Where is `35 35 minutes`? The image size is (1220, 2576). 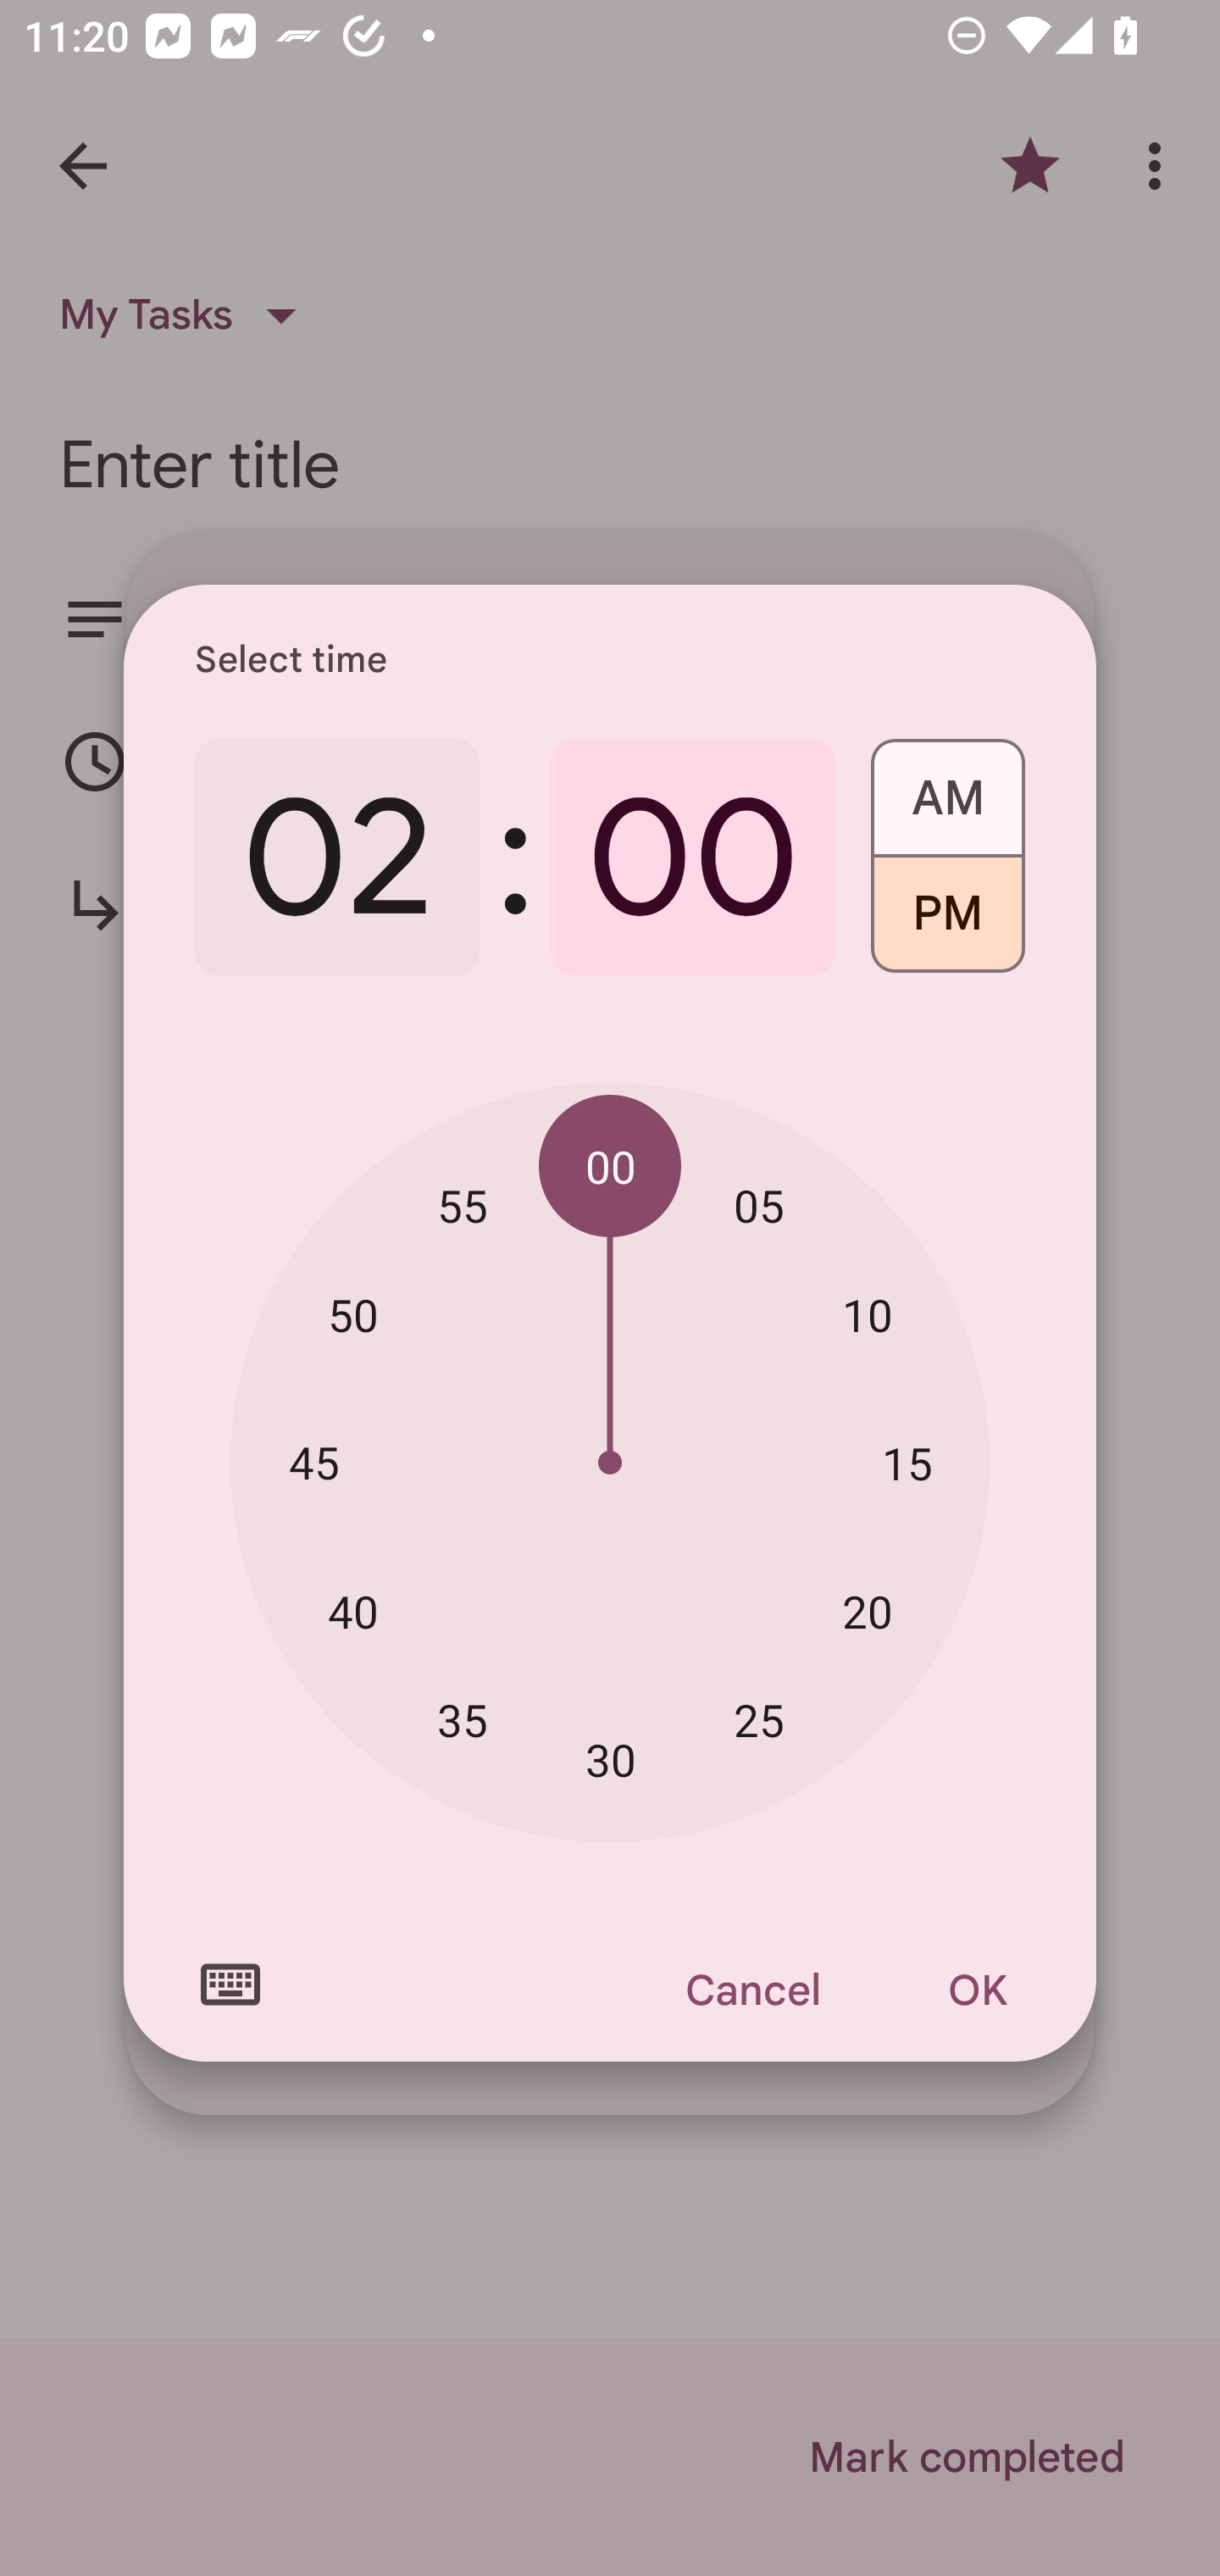 35 35 minutes is located at coordinates (463, 1718).